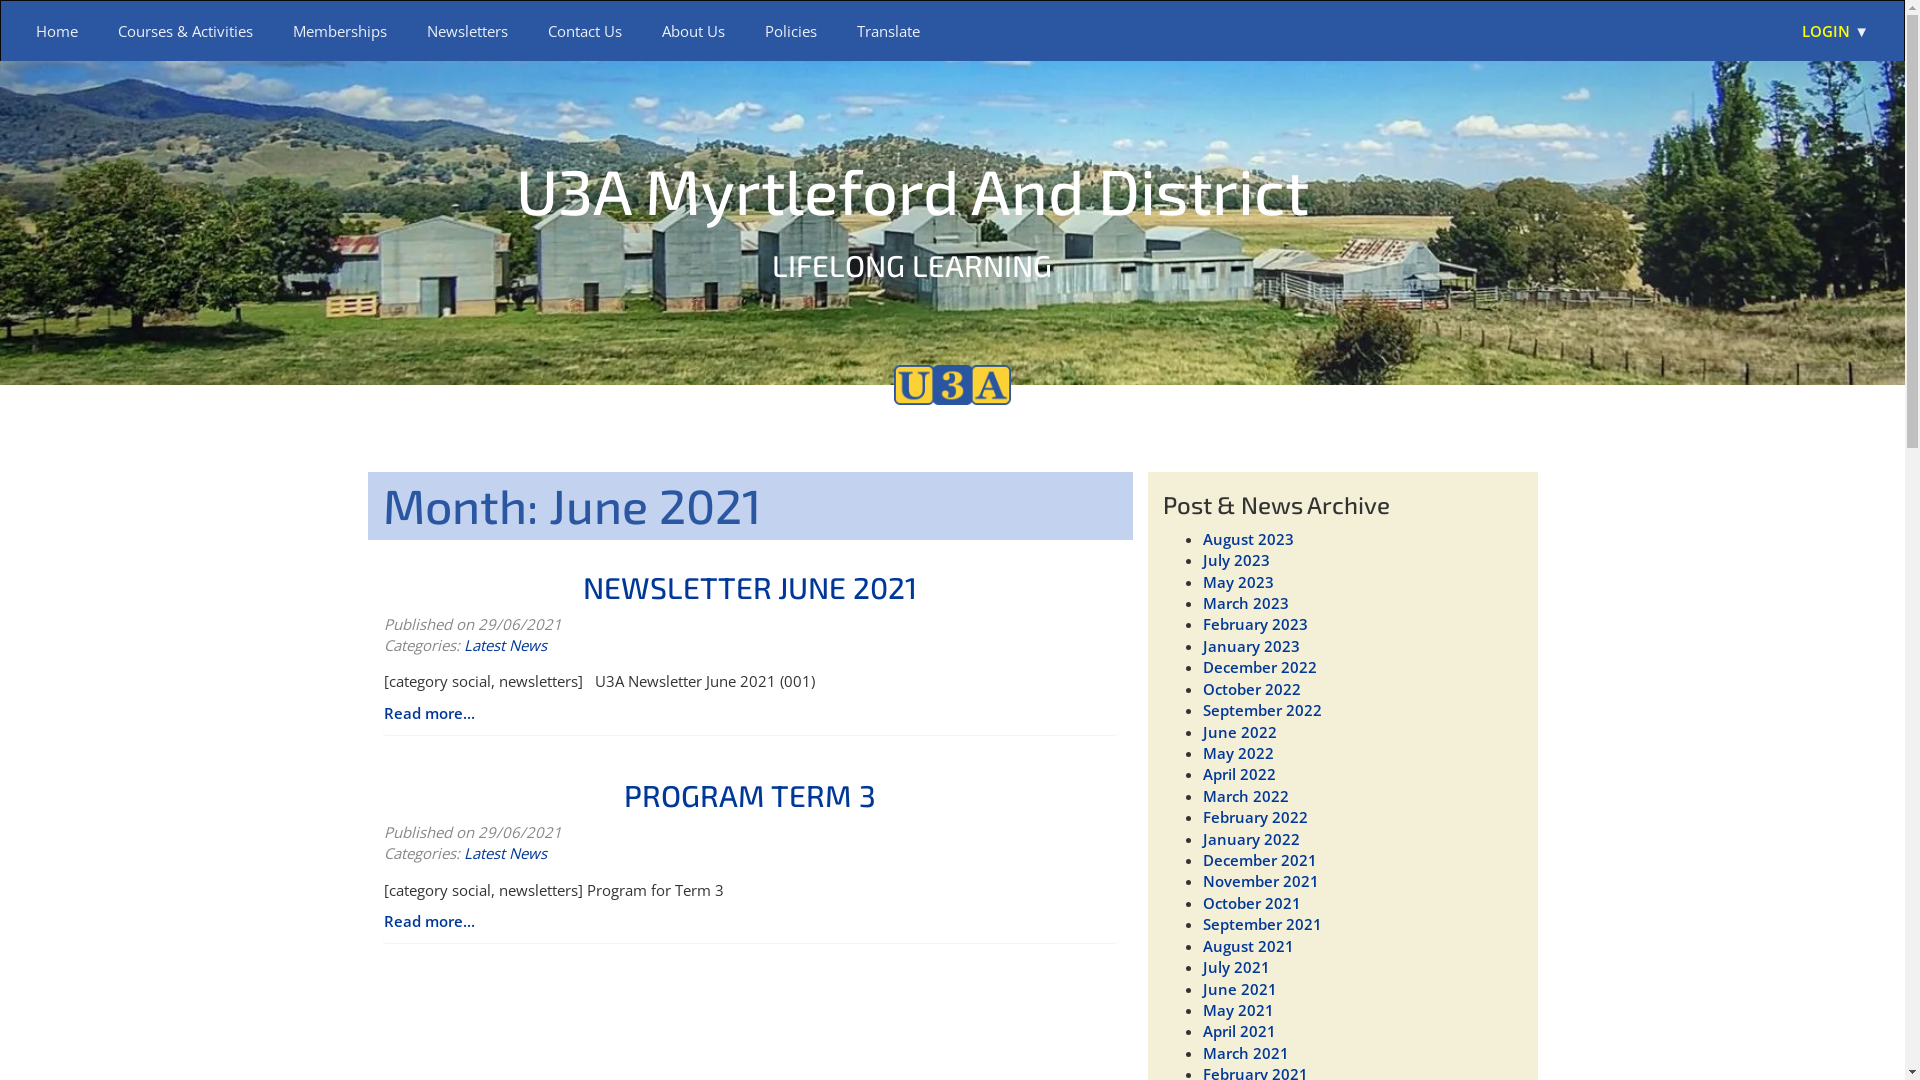 The height and width of the screenshot is (1080, 1920). I want to click on May 2023, so click(1238, 582).